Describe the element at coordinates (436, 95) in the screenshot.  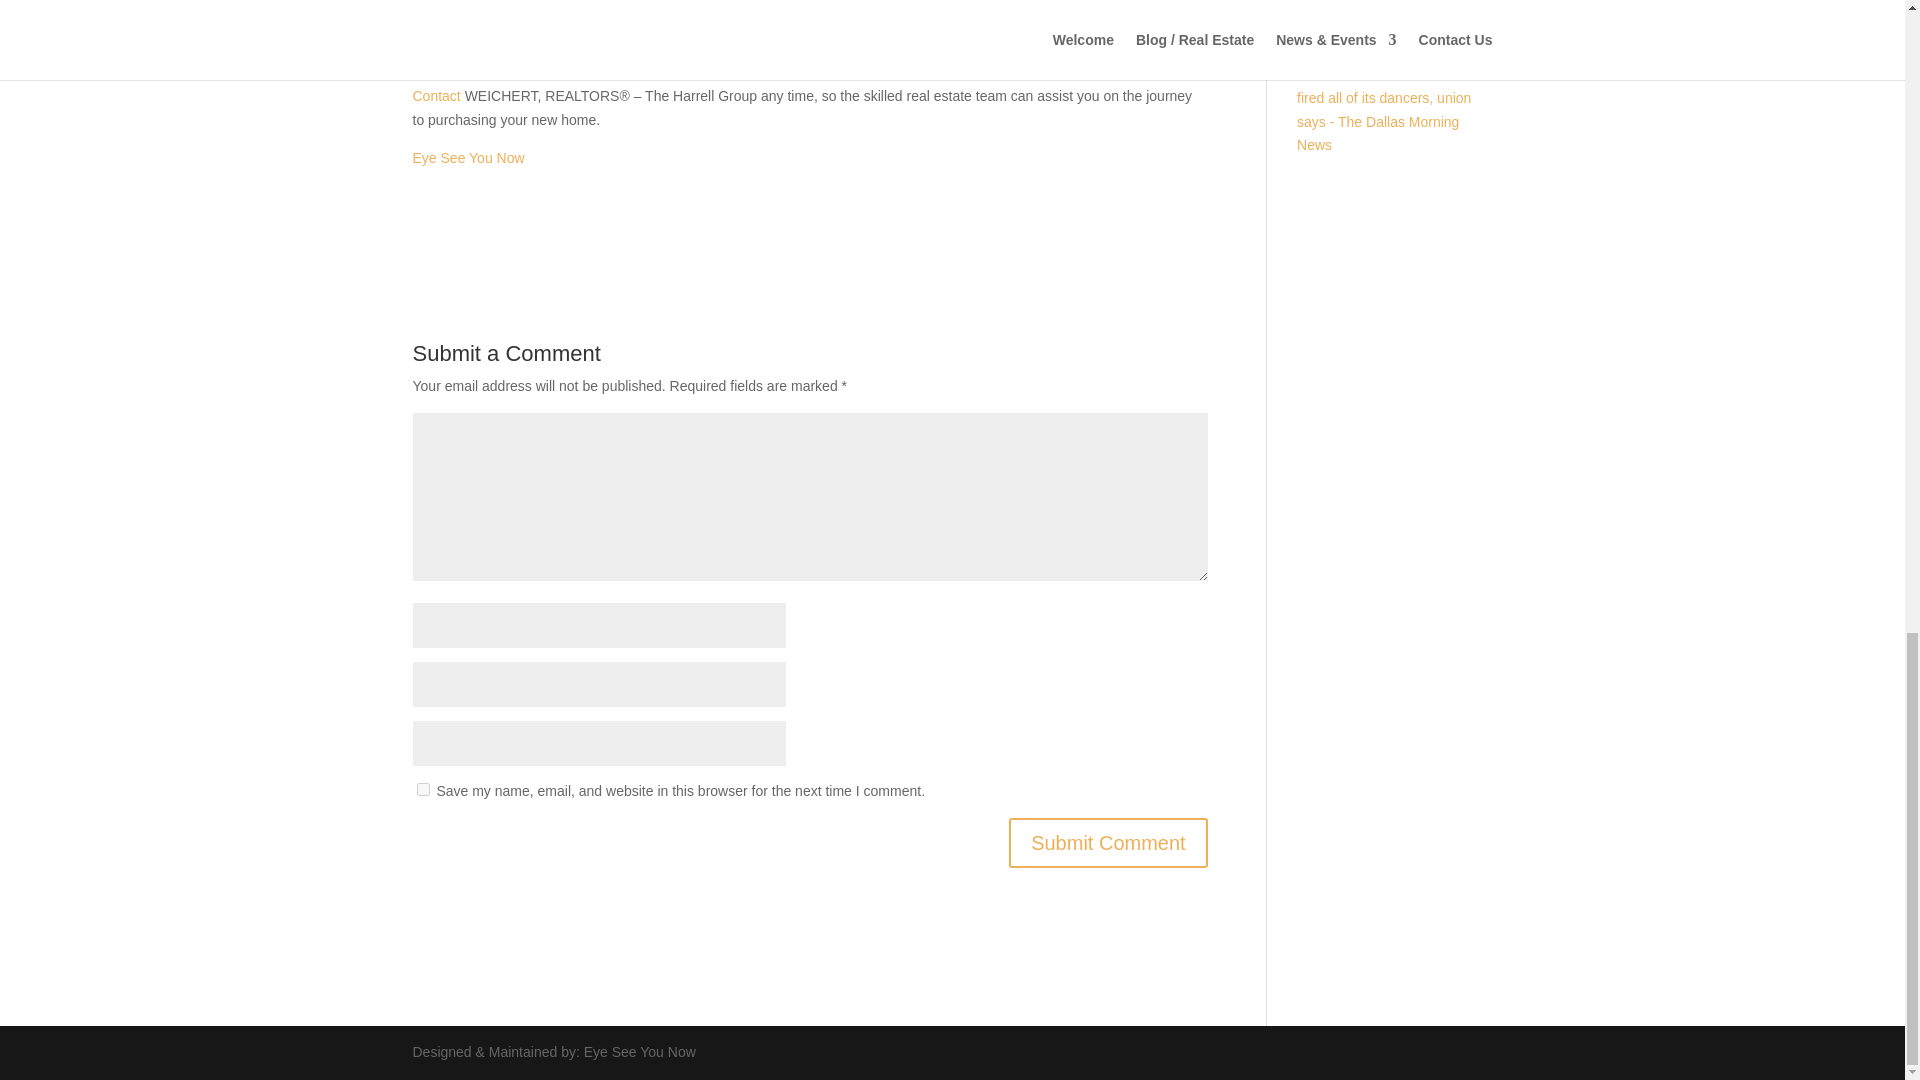
I see `Contact` at that location.